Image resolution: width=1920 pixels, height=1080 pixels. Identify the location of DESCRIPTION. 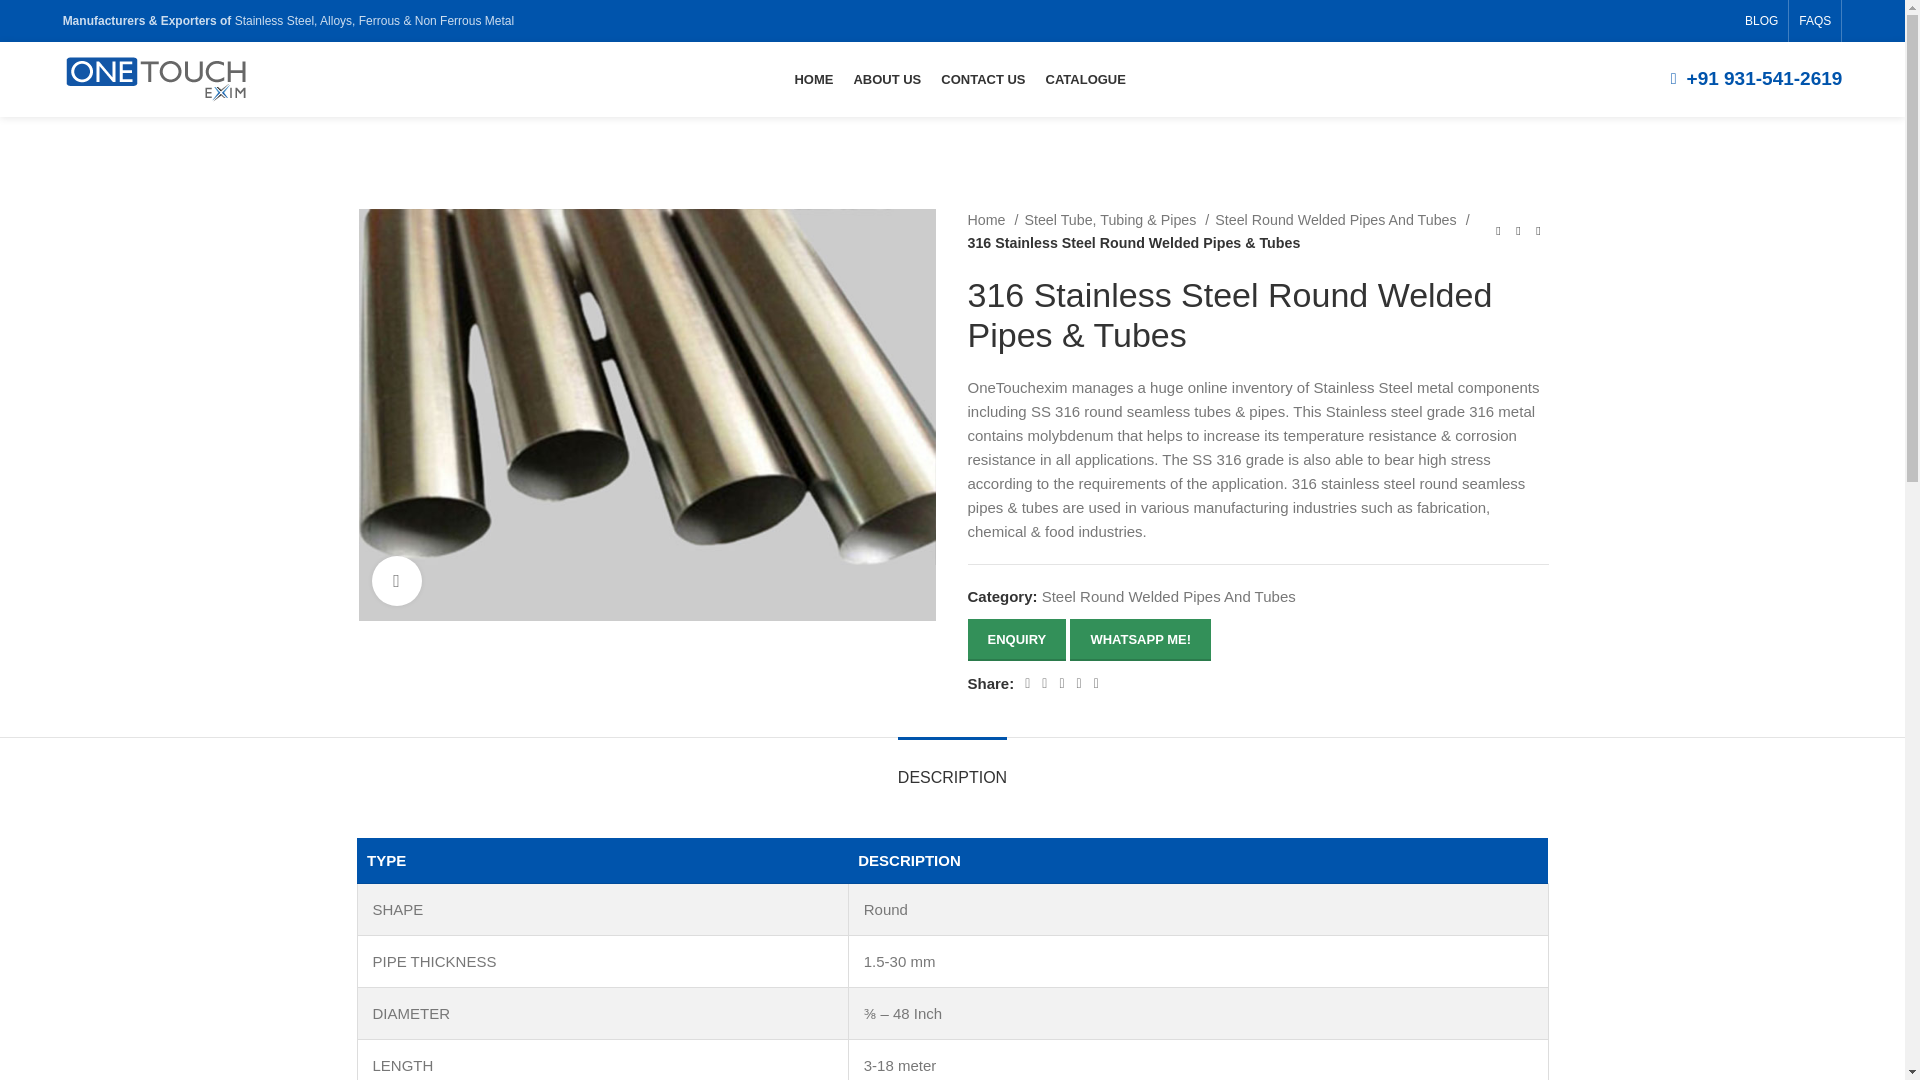
(952, 767).